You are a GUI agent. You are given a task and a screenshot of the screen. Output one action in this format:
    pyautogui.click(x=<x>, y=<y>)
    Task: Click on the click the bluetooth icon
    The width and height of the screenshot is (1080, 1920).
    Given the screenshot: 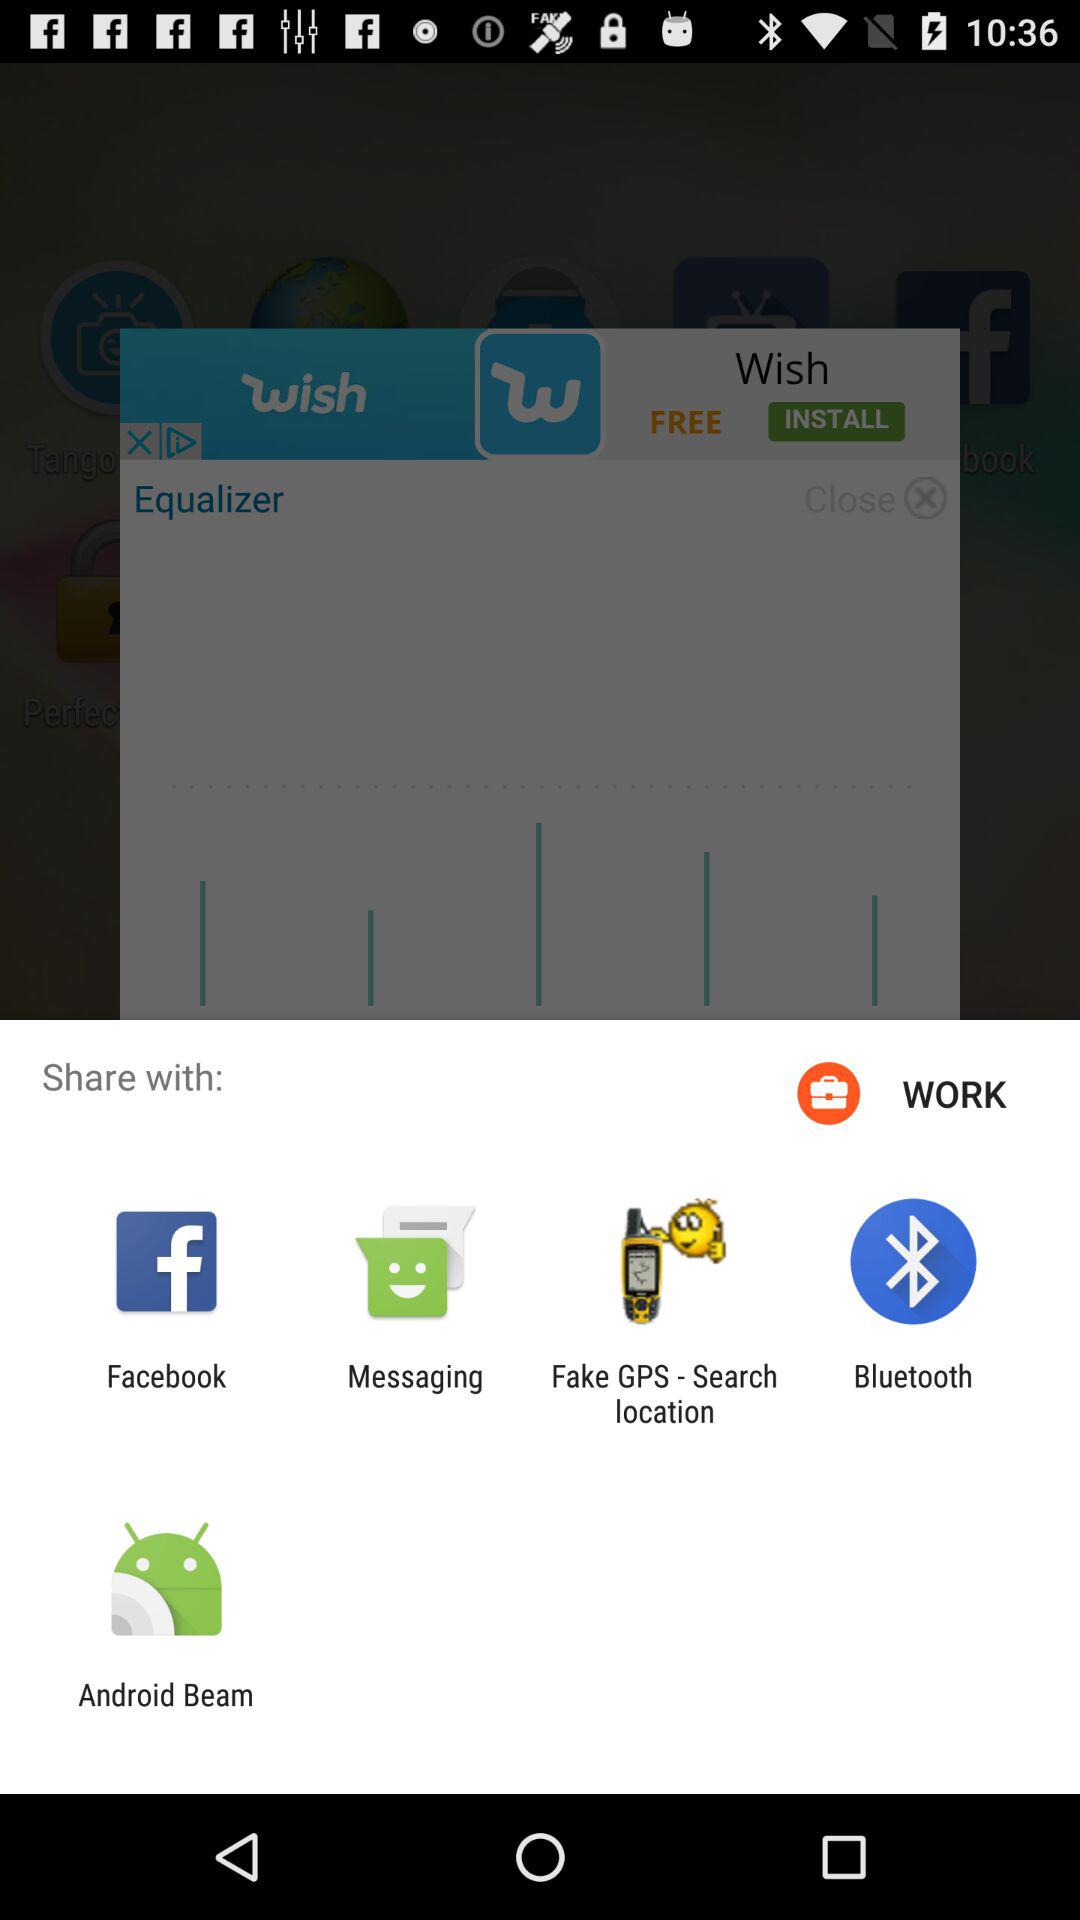 What is the action you would take?
    pyautogui.click(x=912, y=1393)
    